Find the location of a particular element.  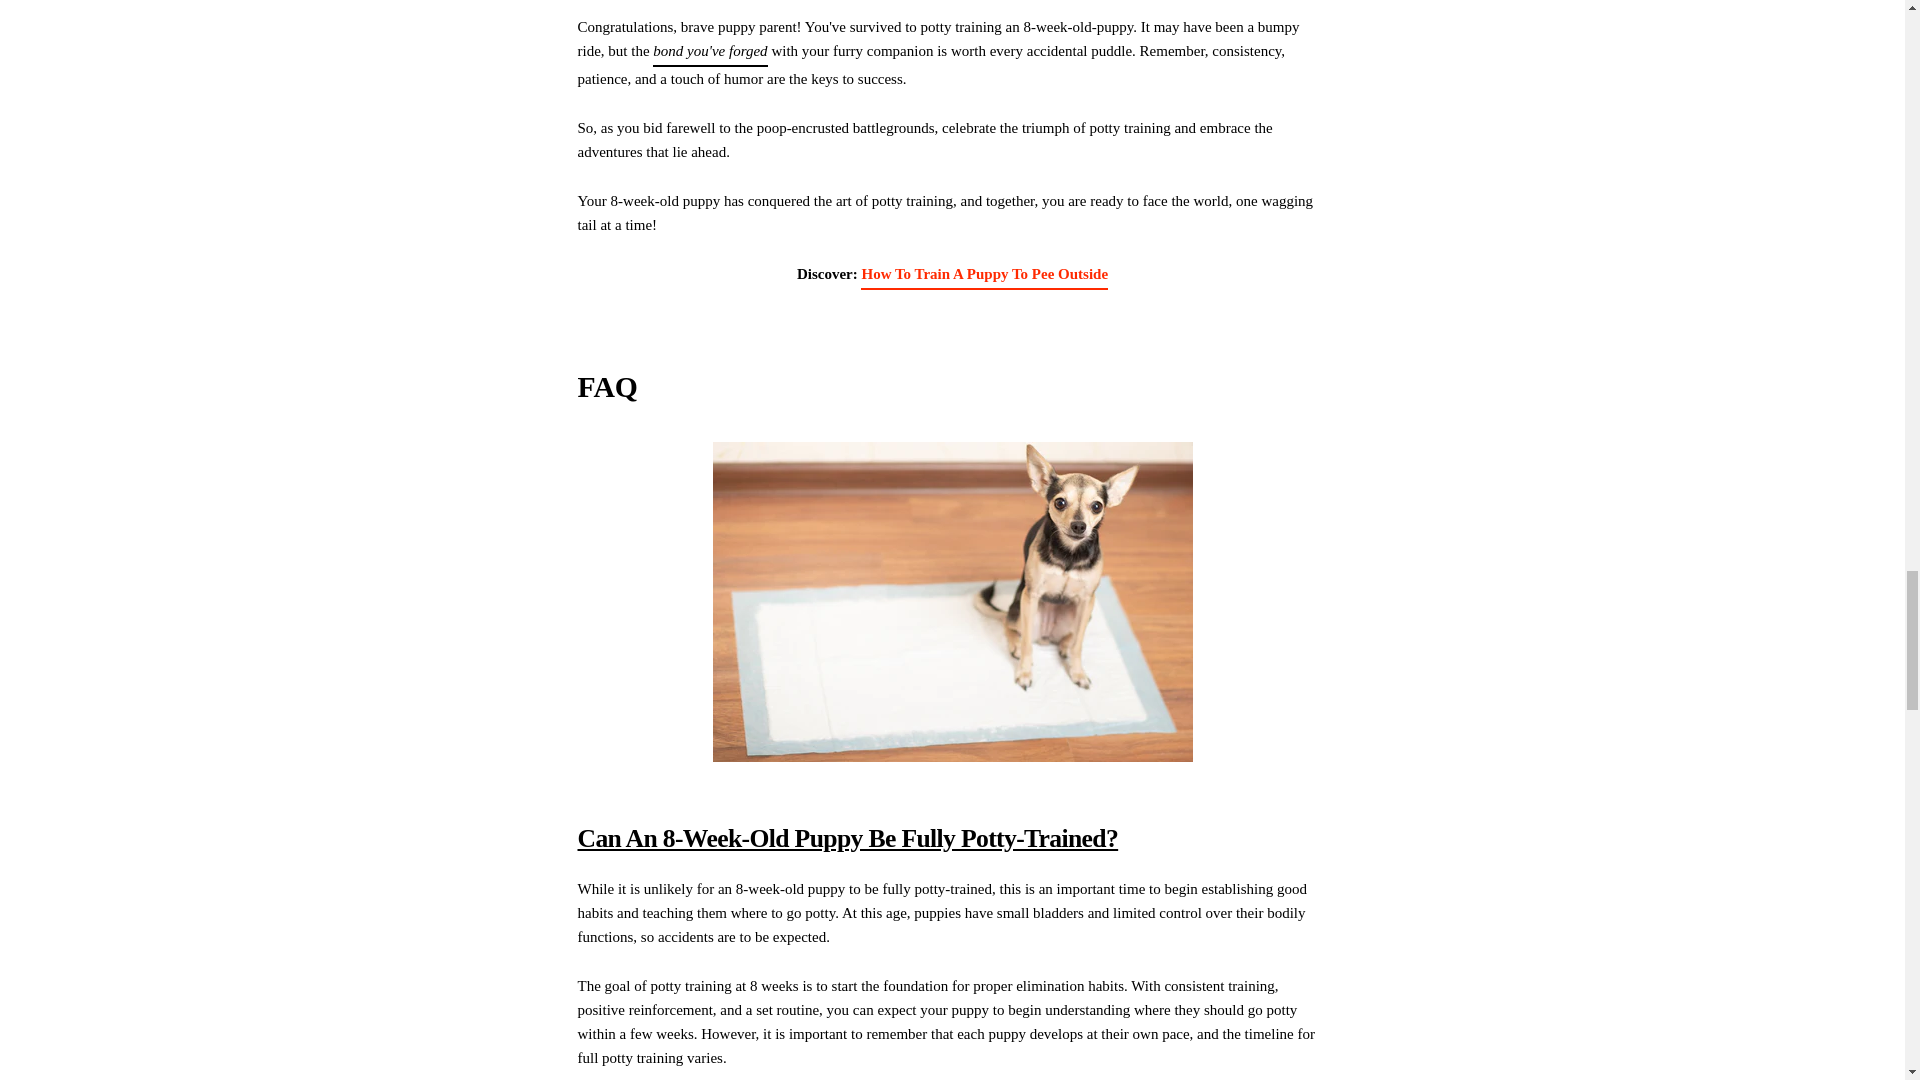

How To Train A Puppy To Pee Outside is located at coordinates (984, 276).